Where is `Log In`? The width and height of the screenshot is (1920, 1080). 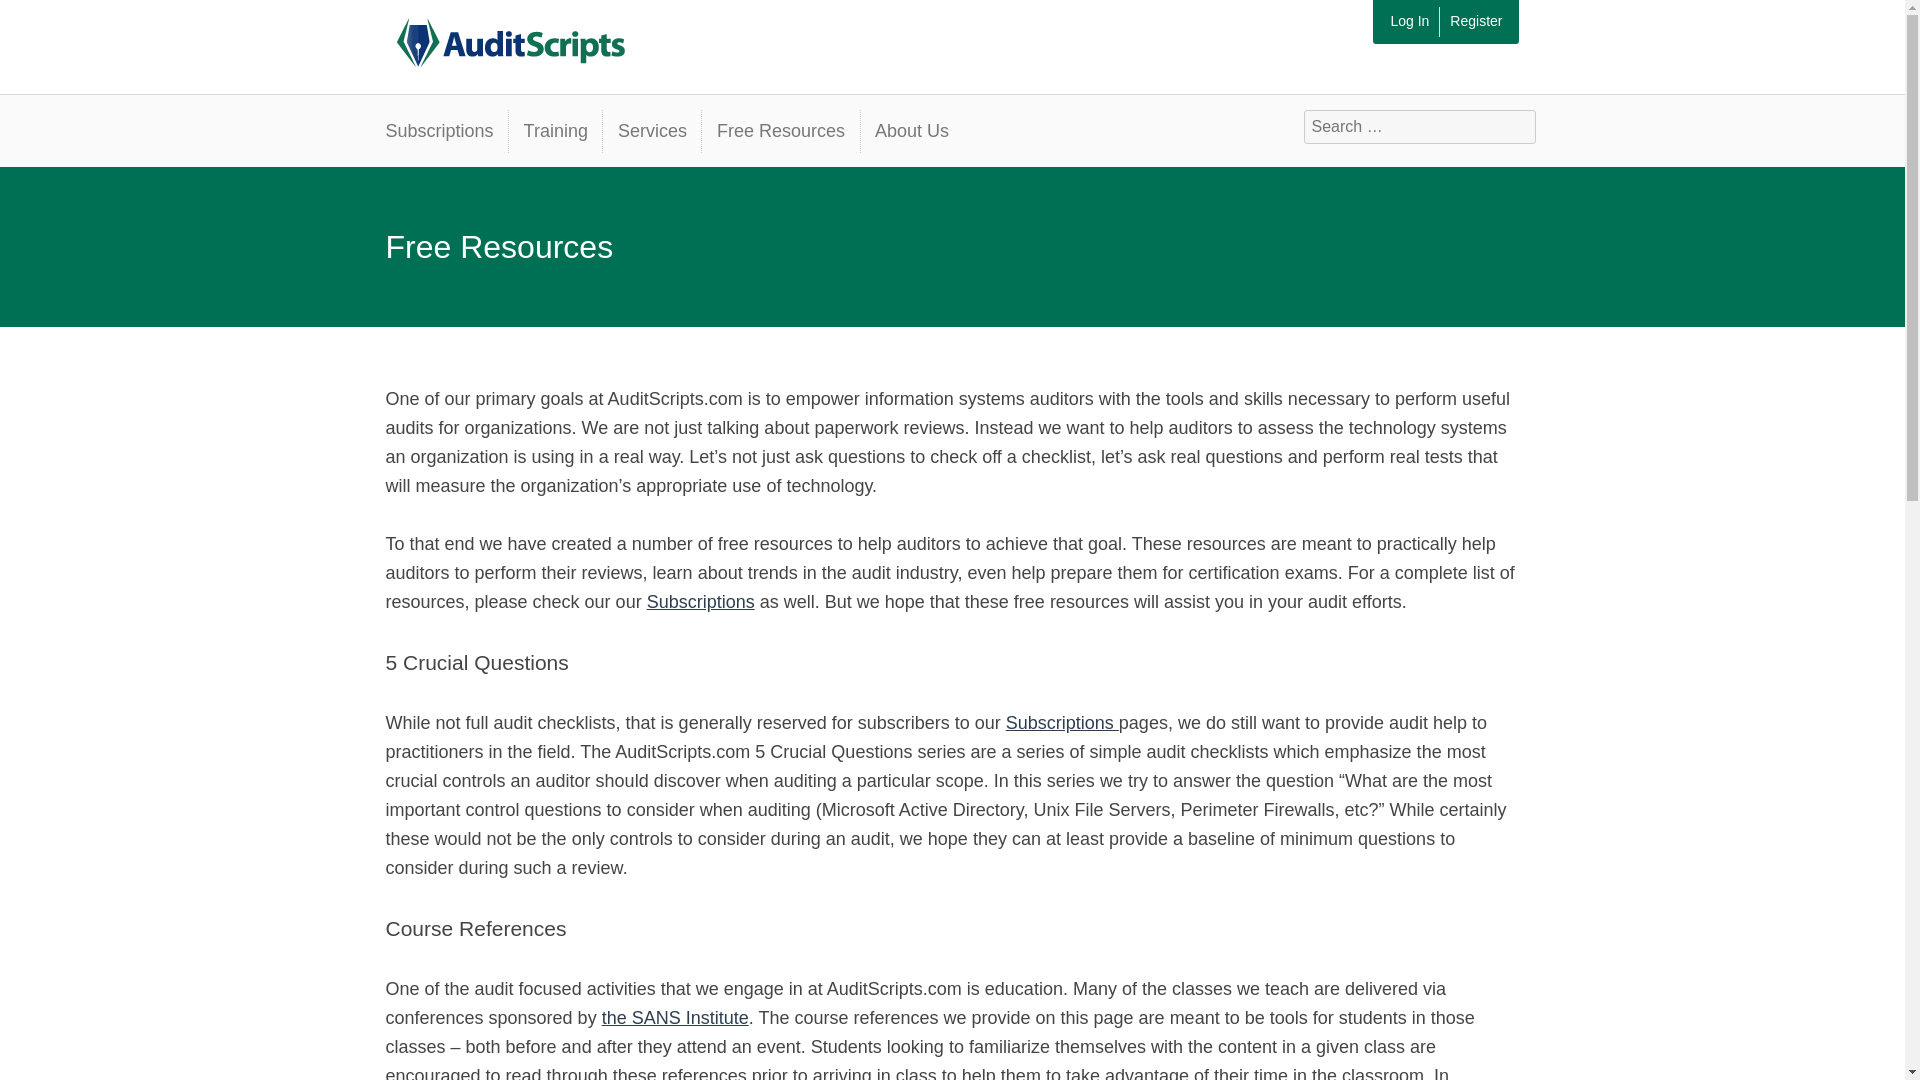 Log In is located at coordinates (1409, 21).